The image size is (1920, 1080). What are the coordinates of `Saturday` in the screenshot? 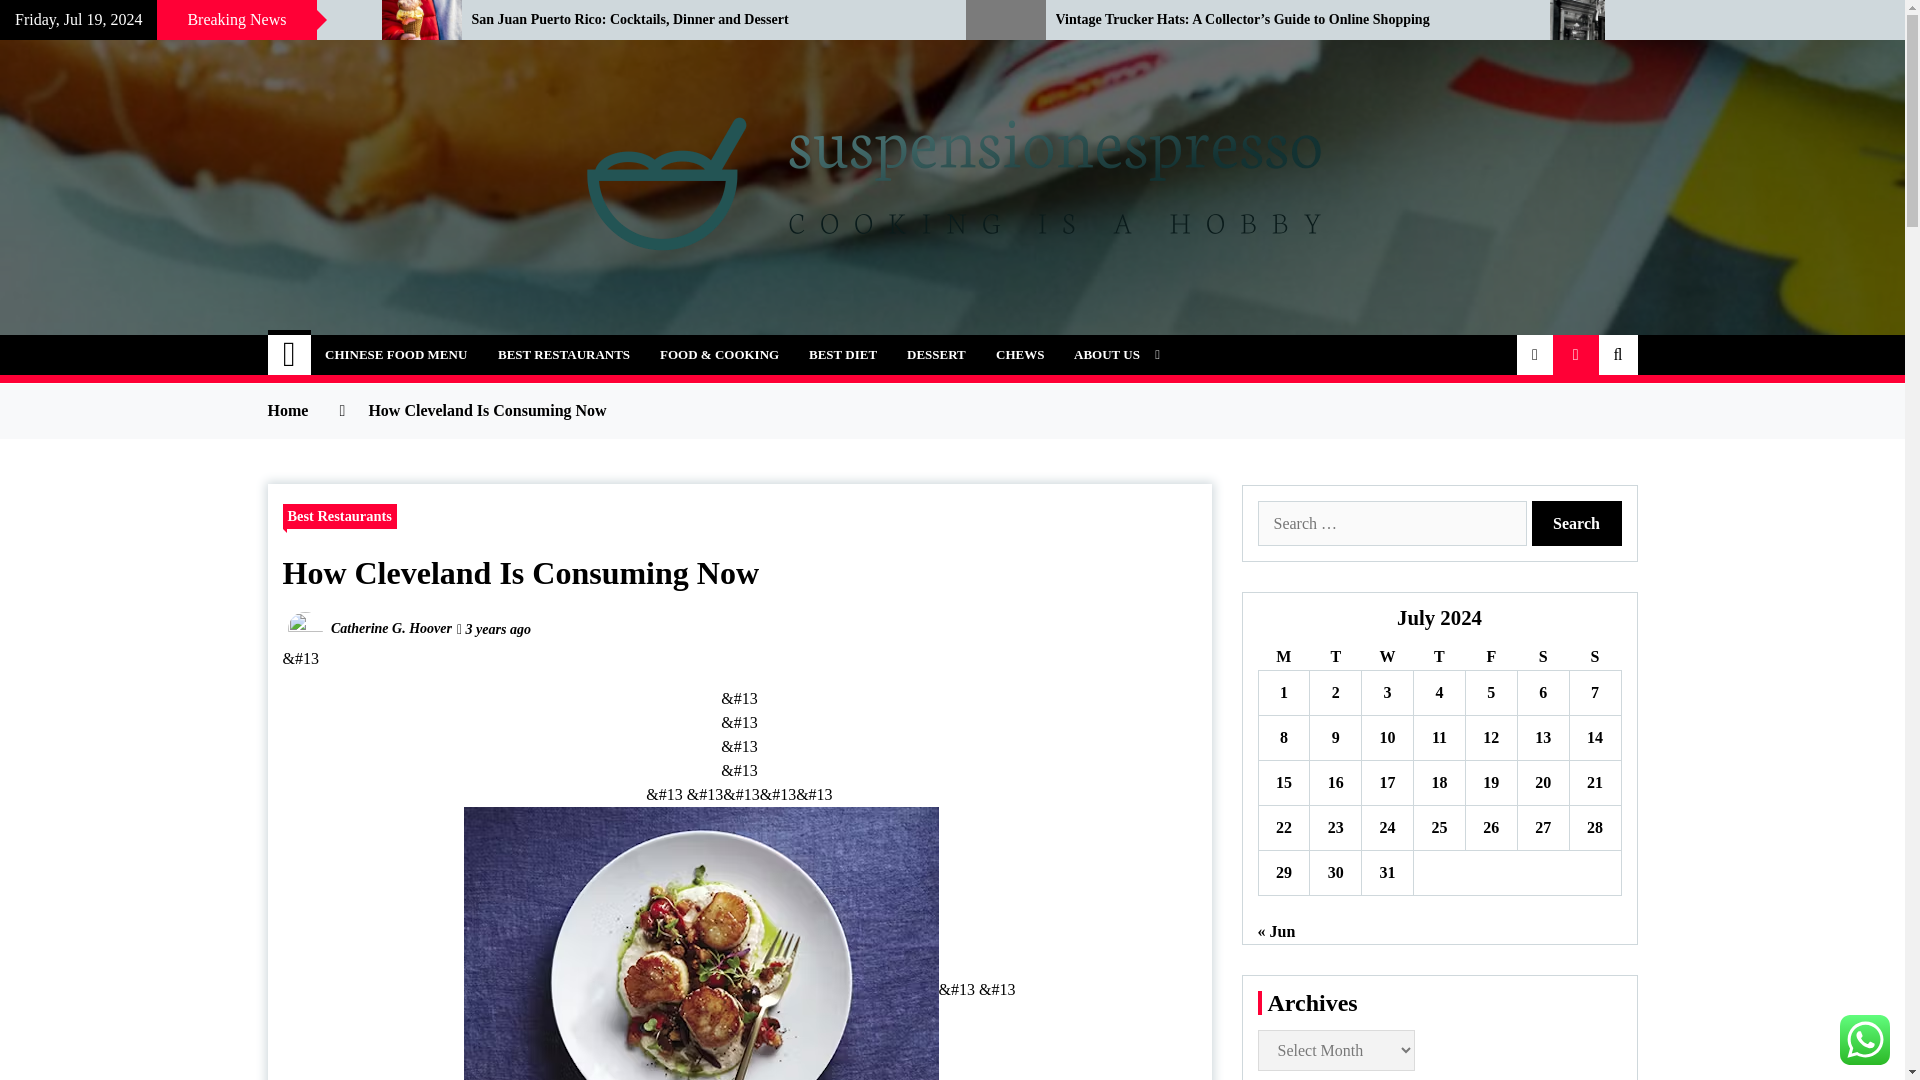 It's located at (1542, 656).